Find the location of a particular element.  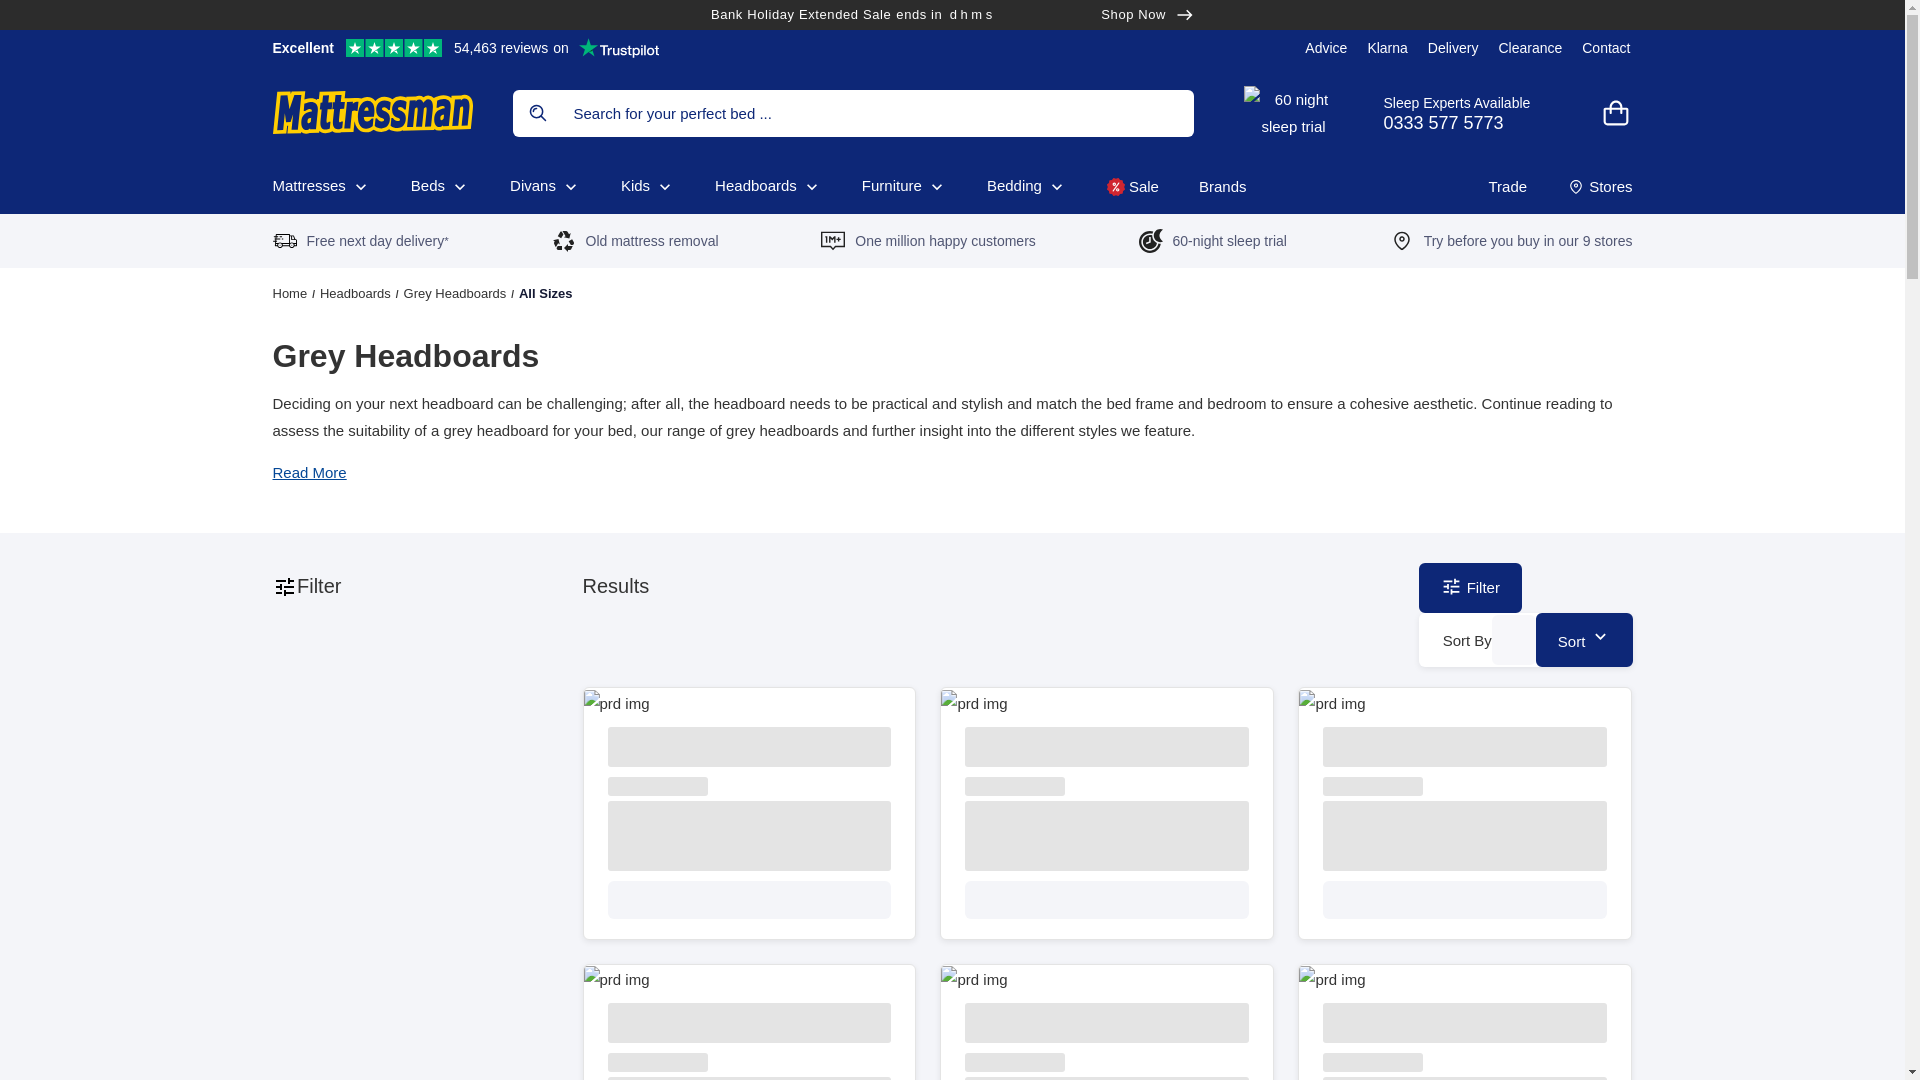

Klarna is located at coordinates (465, 48).